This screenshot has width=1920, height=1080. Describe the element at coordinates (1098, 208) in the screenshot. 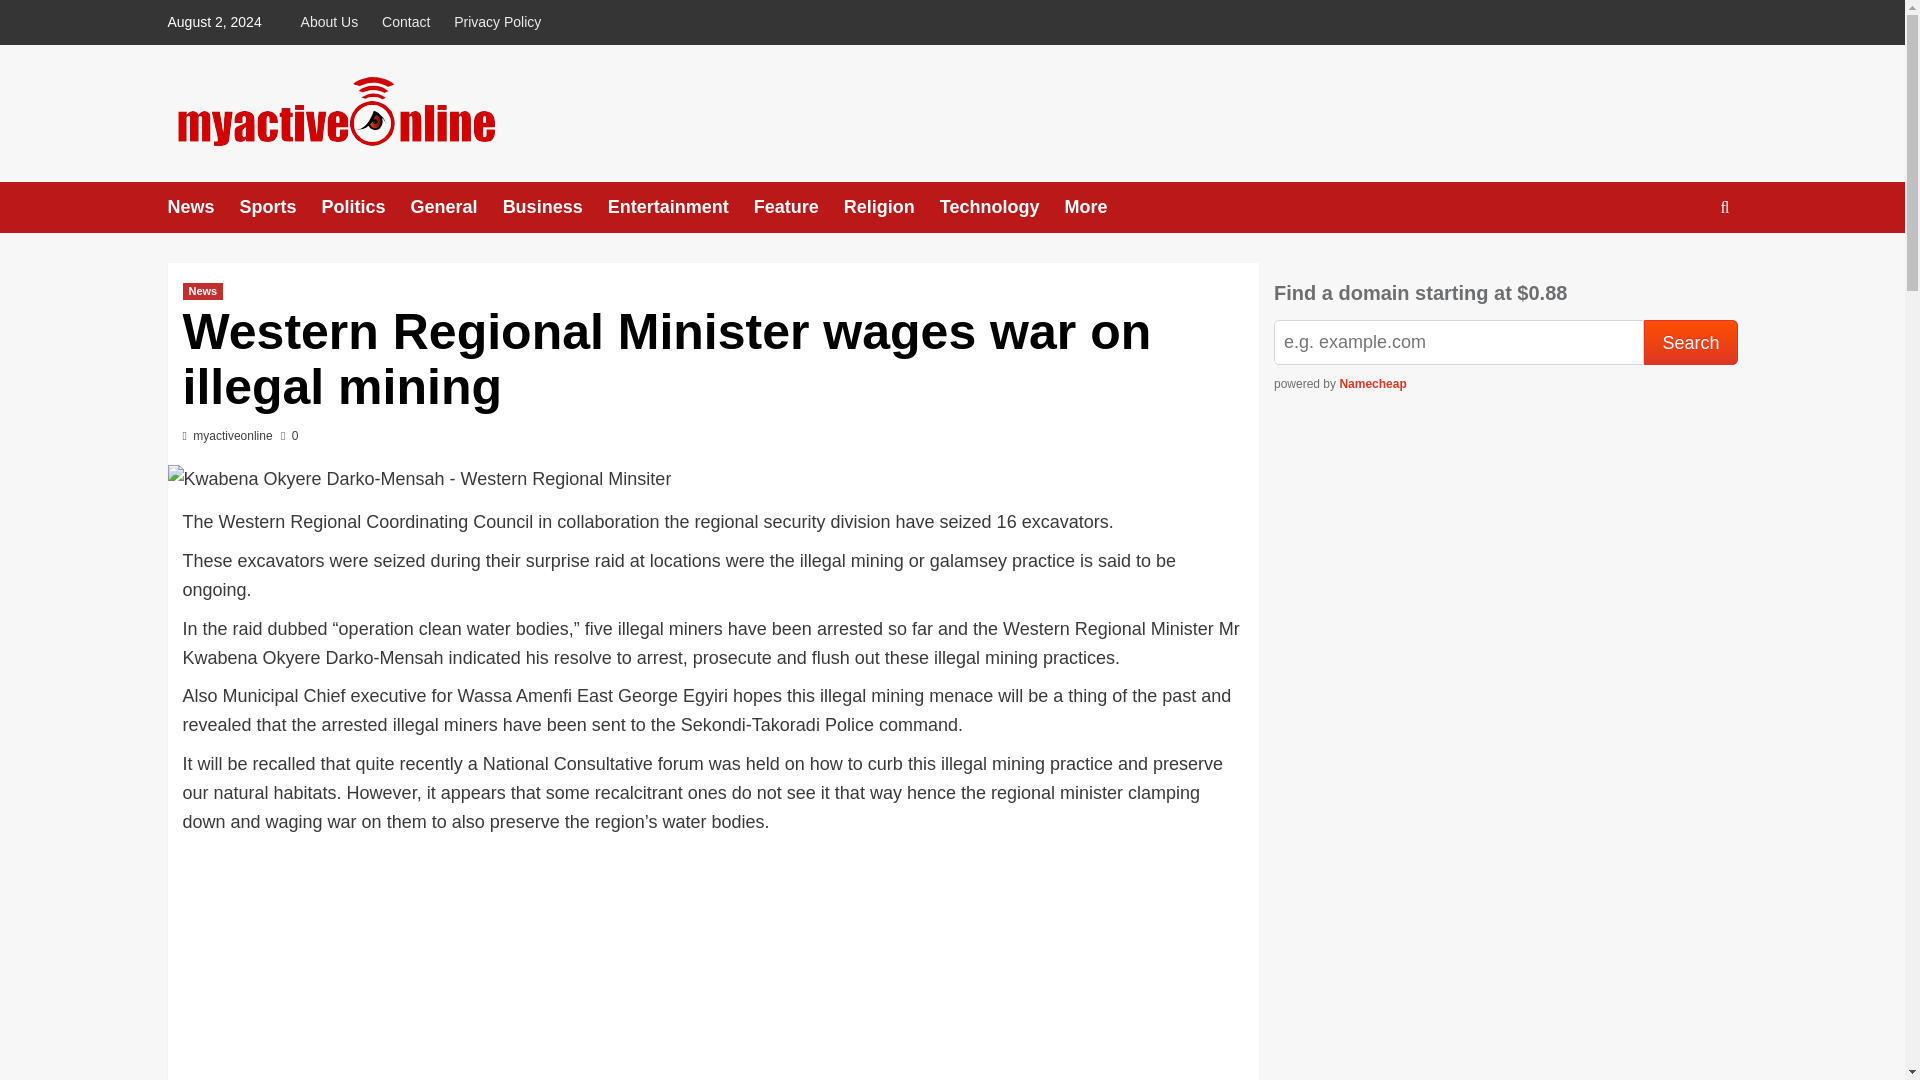

I see `More` at that location.